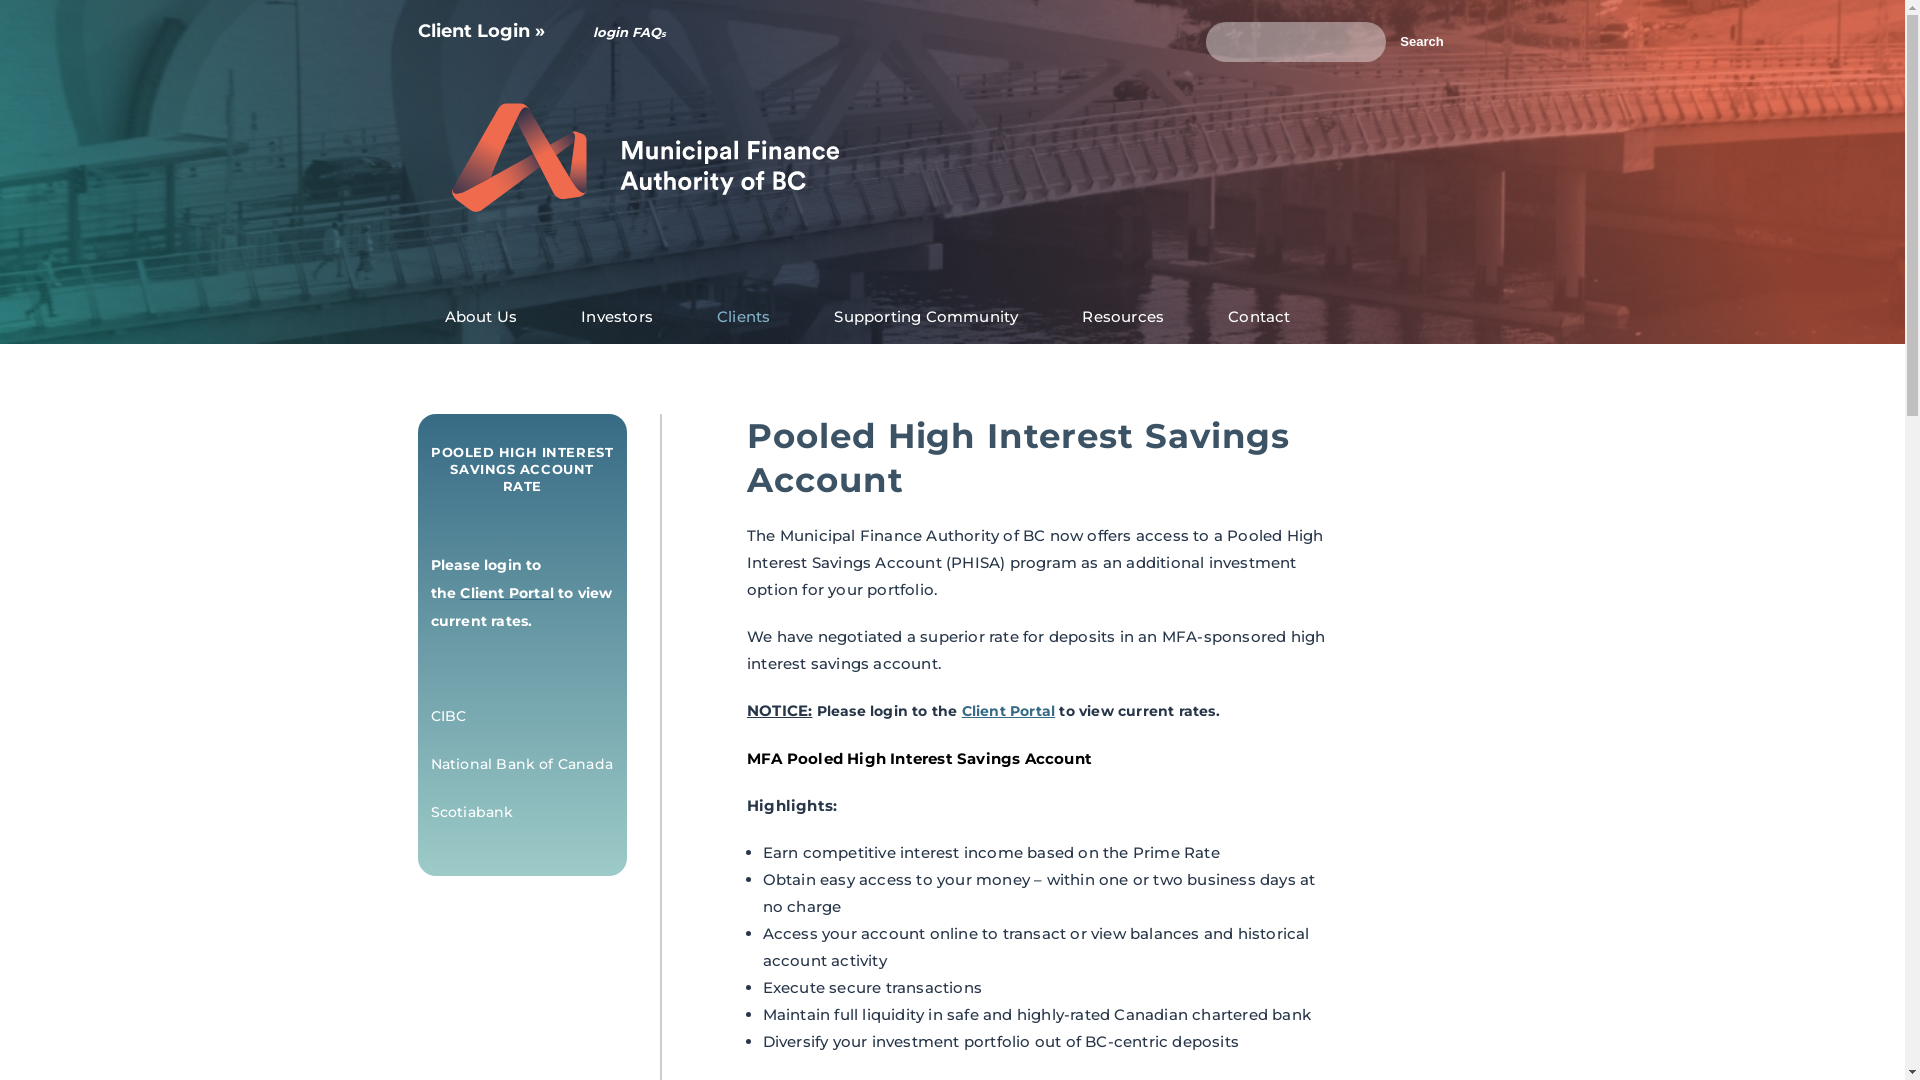 This screenshot has width=1920, height=1080. I want to click on Resources, so click(1123, 317).